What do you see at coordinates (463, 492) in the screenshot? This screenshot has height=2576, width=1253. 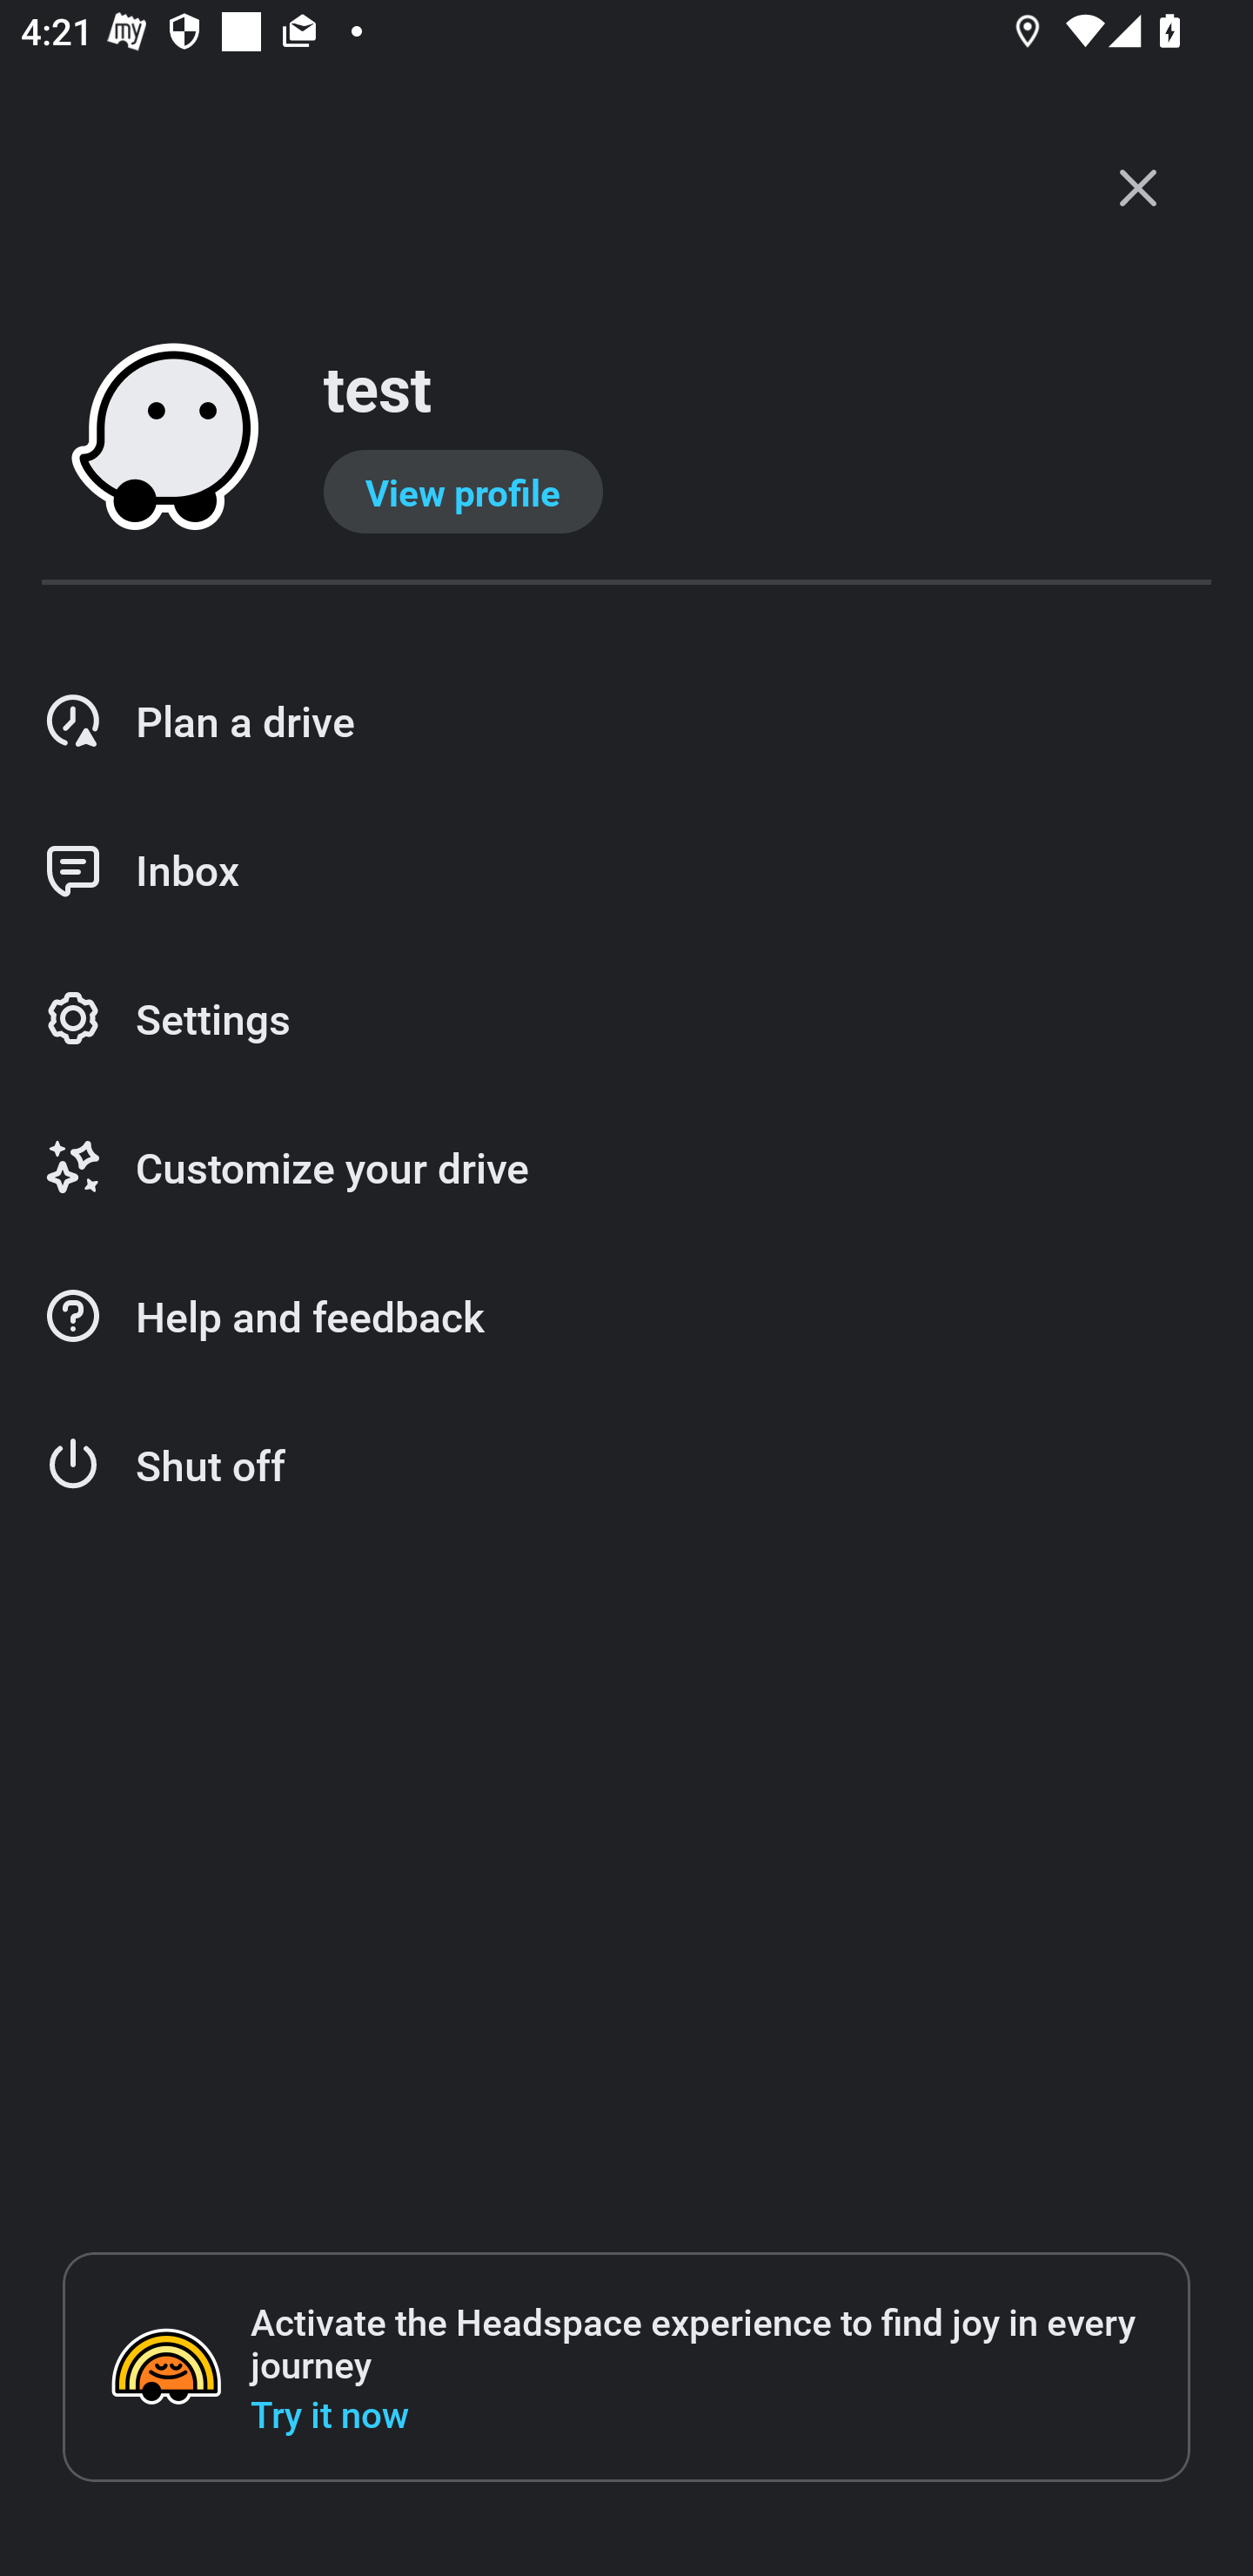 I see `View profile` at bounding box center [463, 492].